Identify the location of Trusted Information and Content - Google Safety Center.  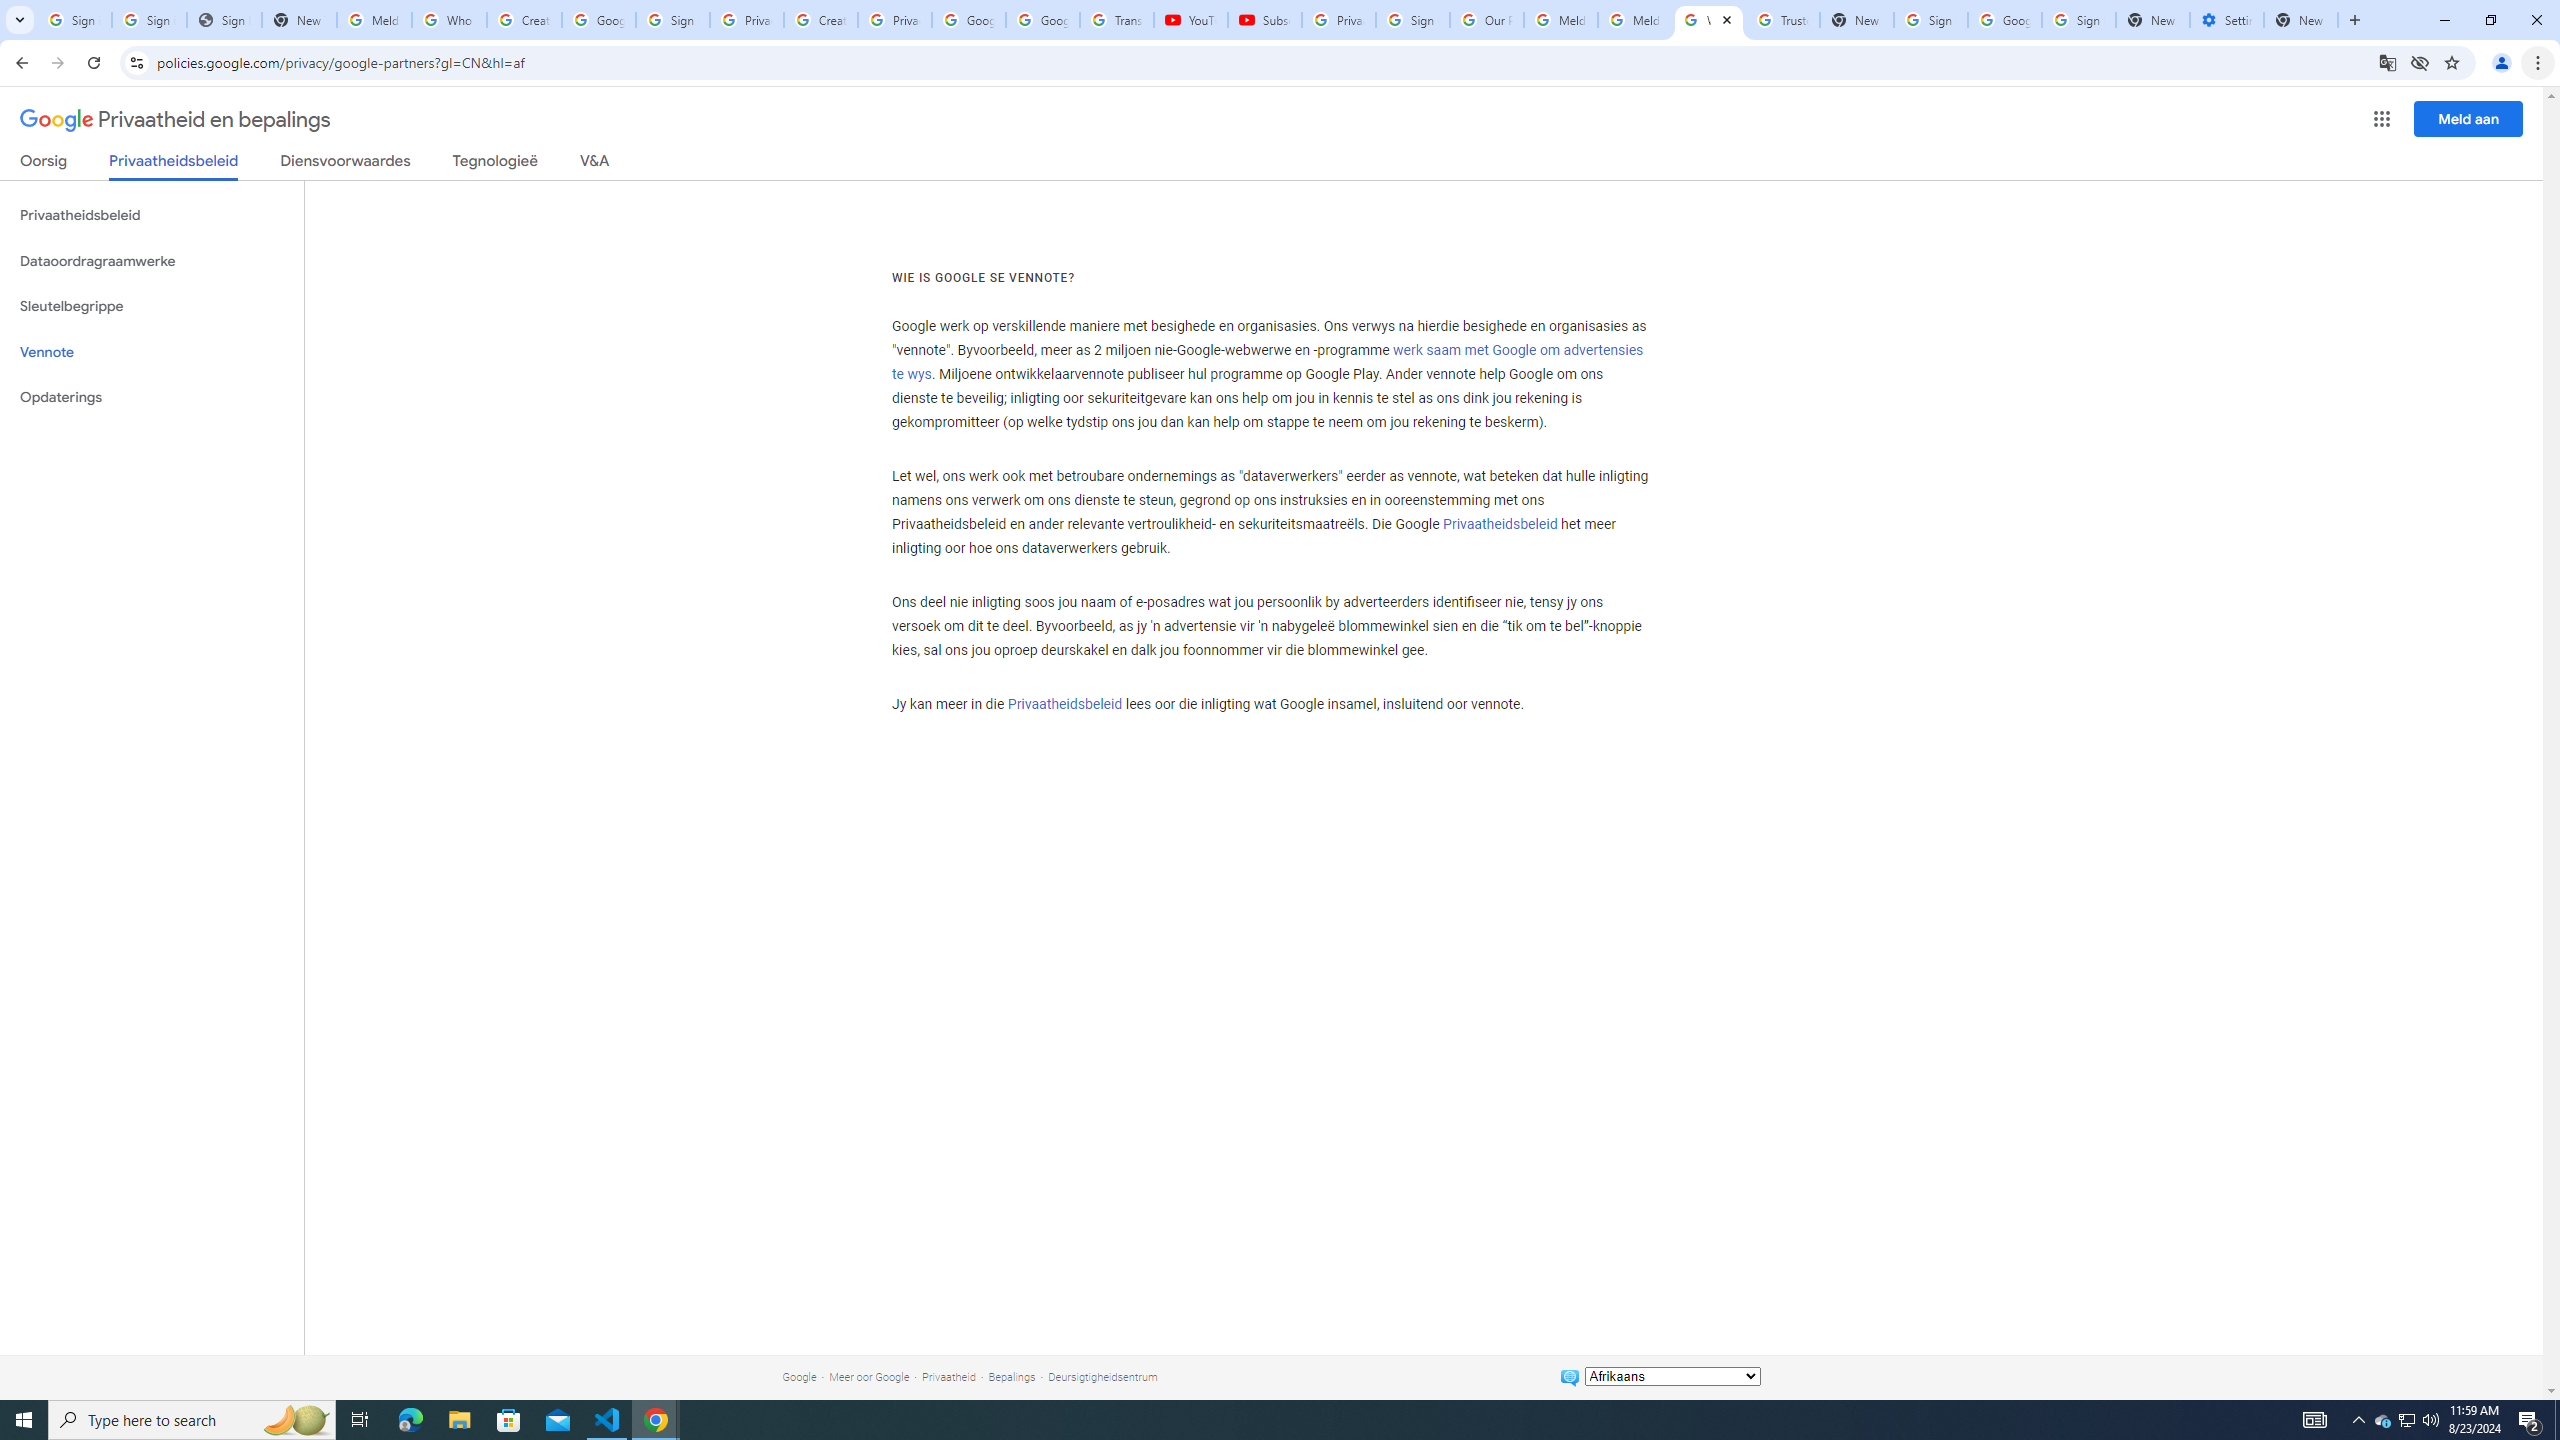
(1782, 20).